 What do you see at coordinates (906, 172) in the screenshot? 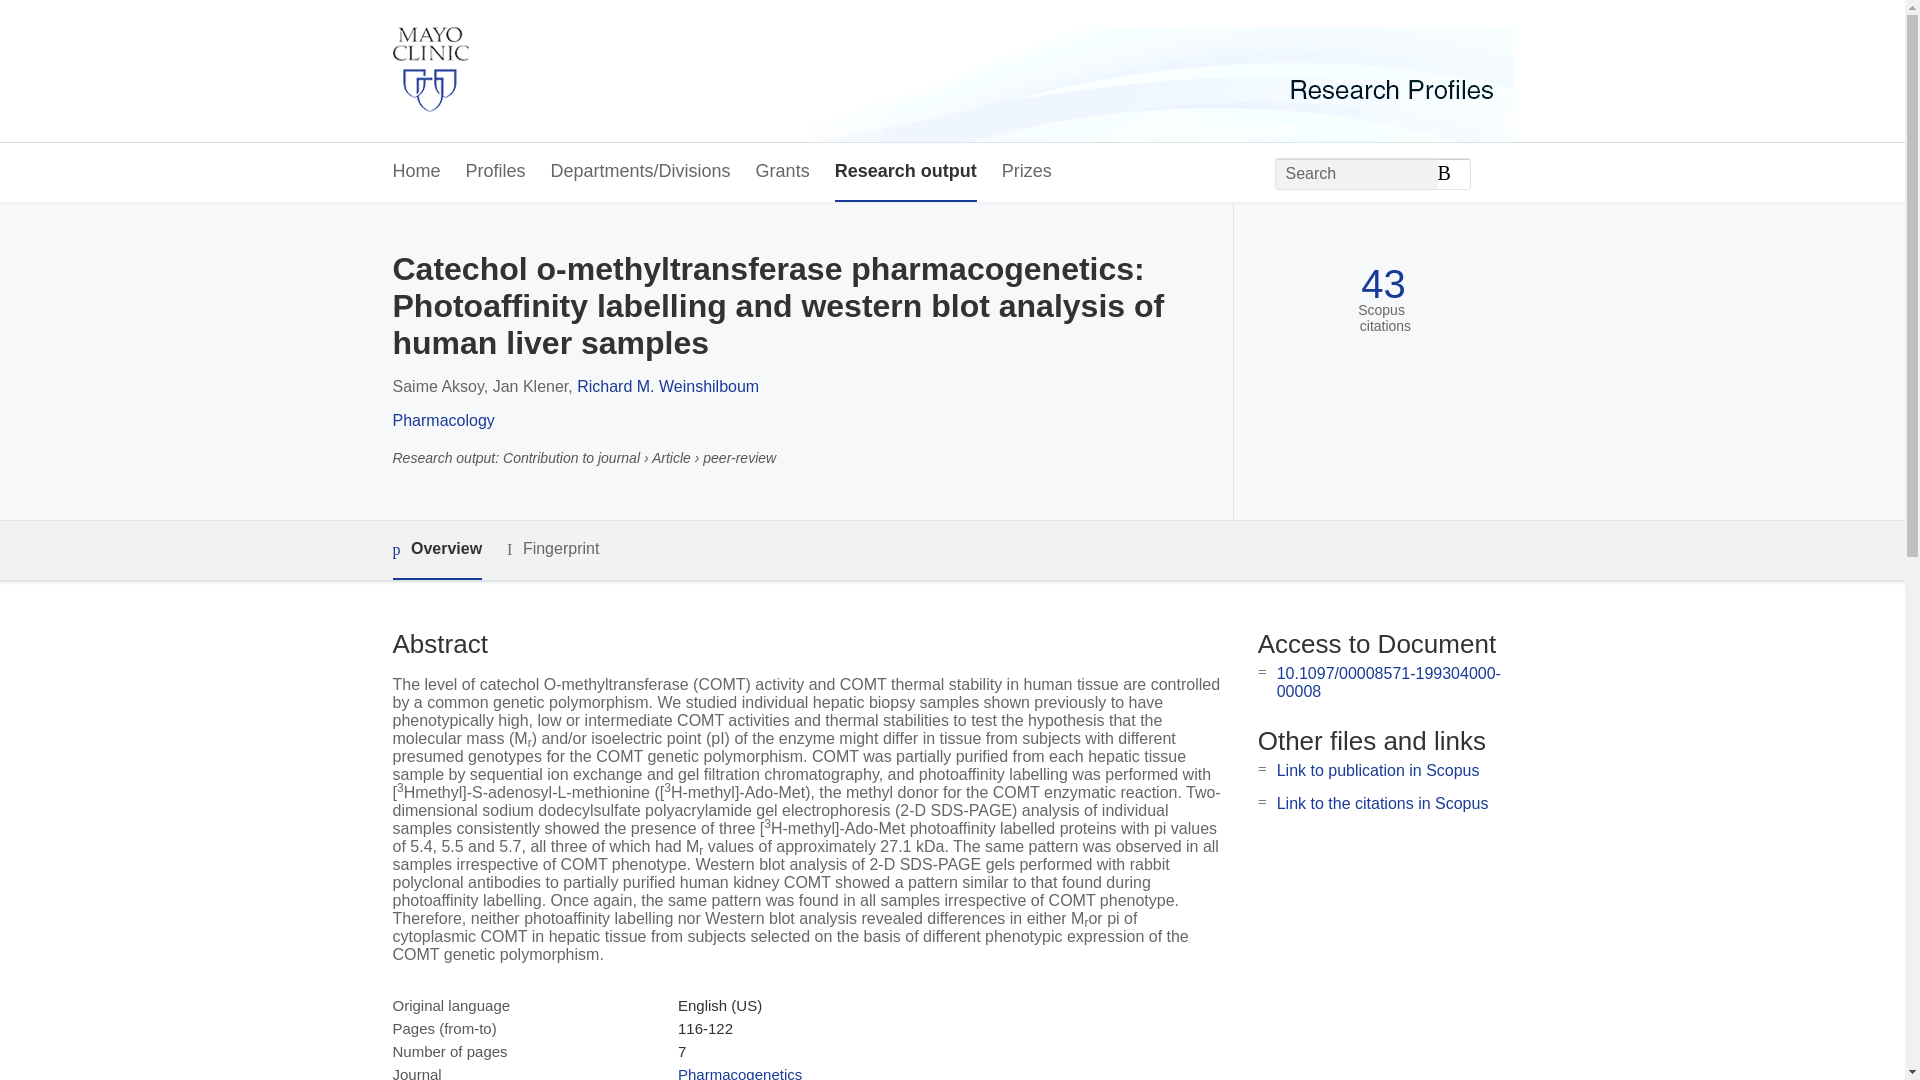
I see `Research output` at bounding box center [906, 172].